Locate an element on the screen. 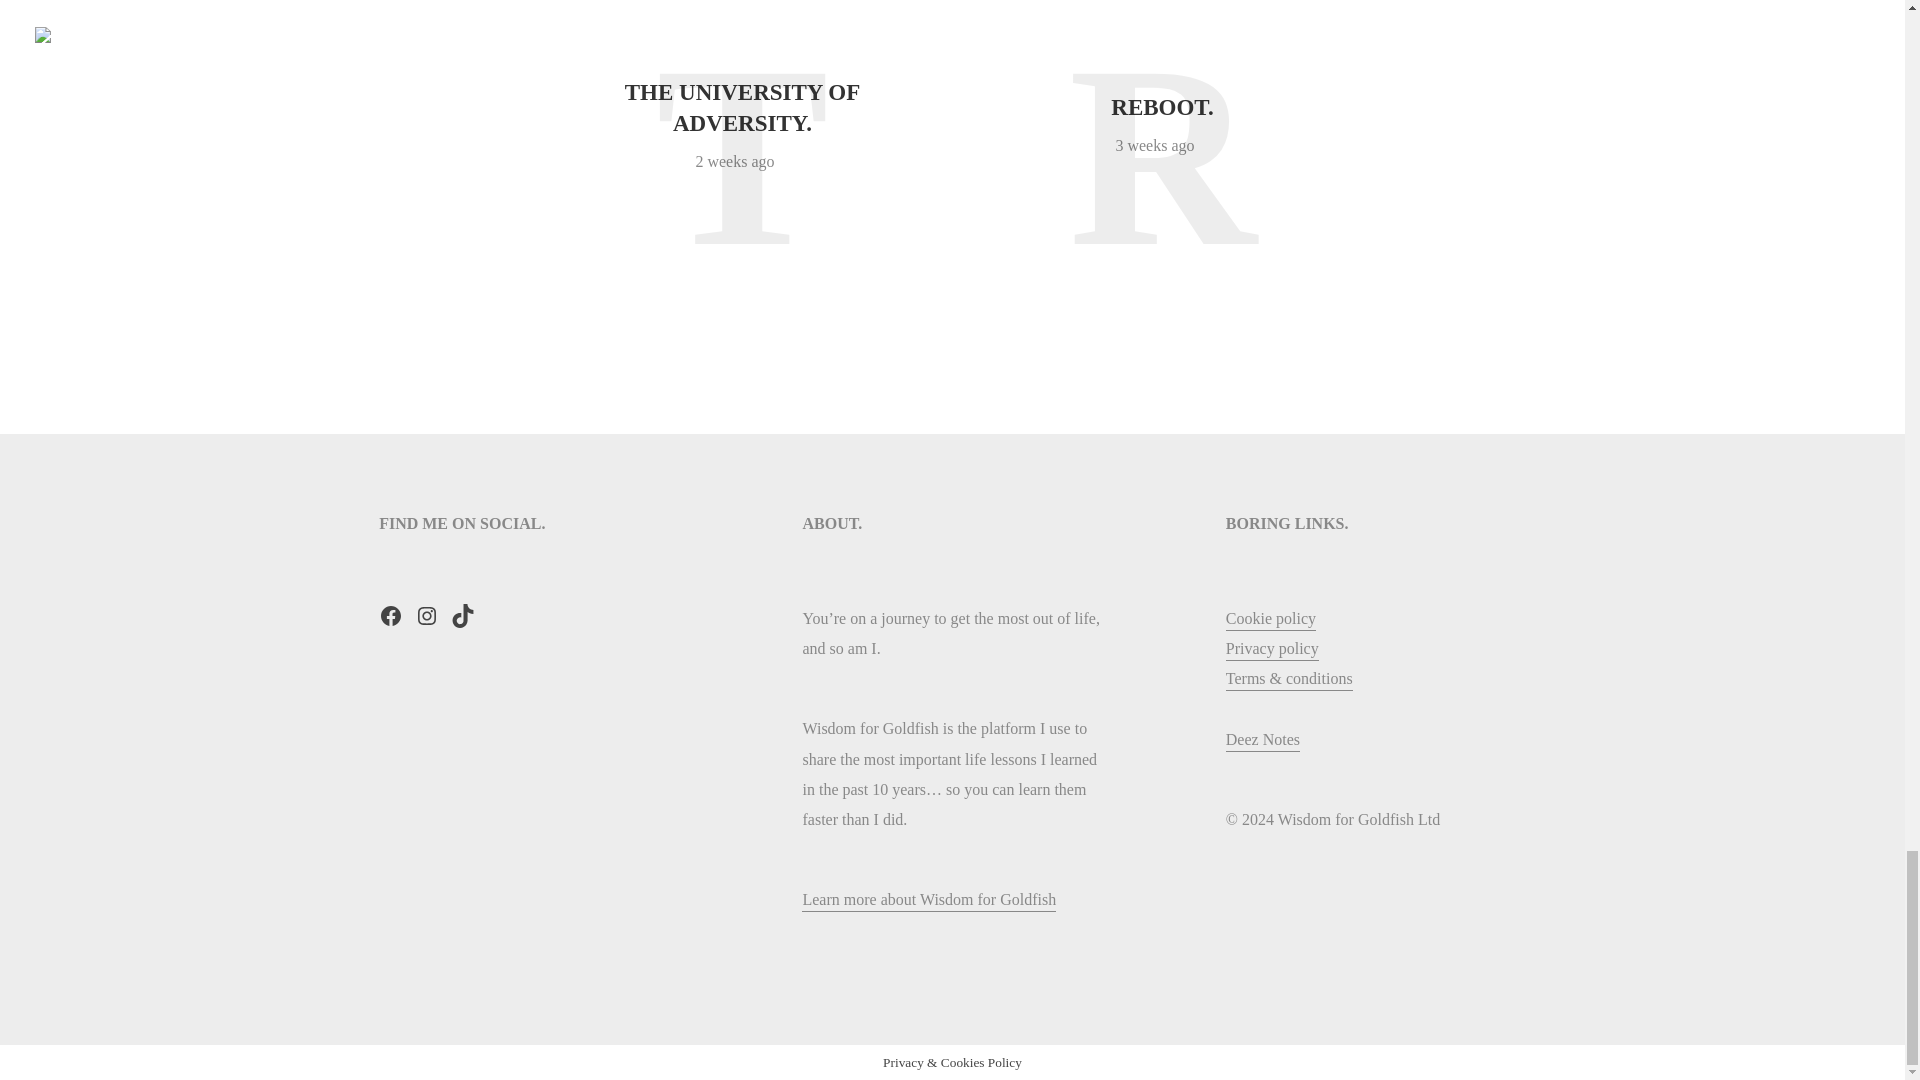  Privacy policy is located at coordinates (1272, 650).